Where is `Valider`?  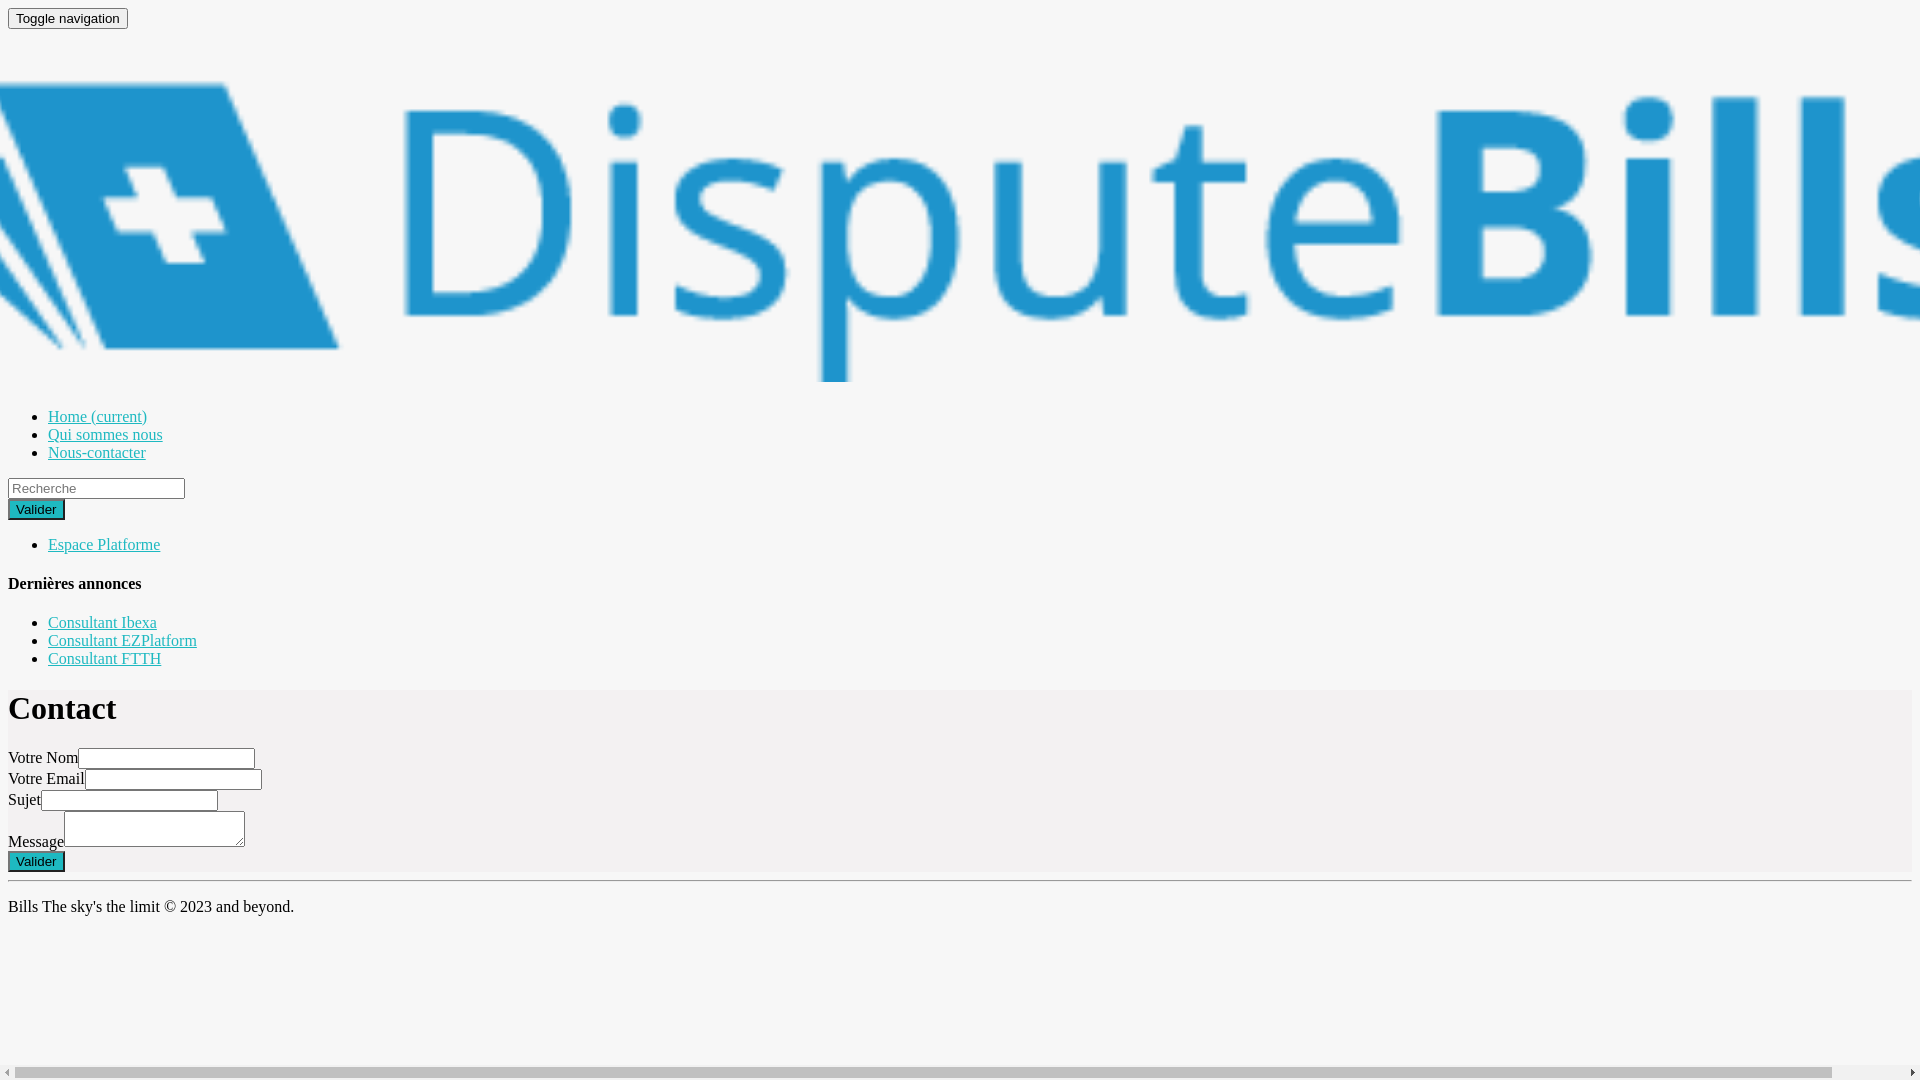 Valider is located at coordinates (36, 862).